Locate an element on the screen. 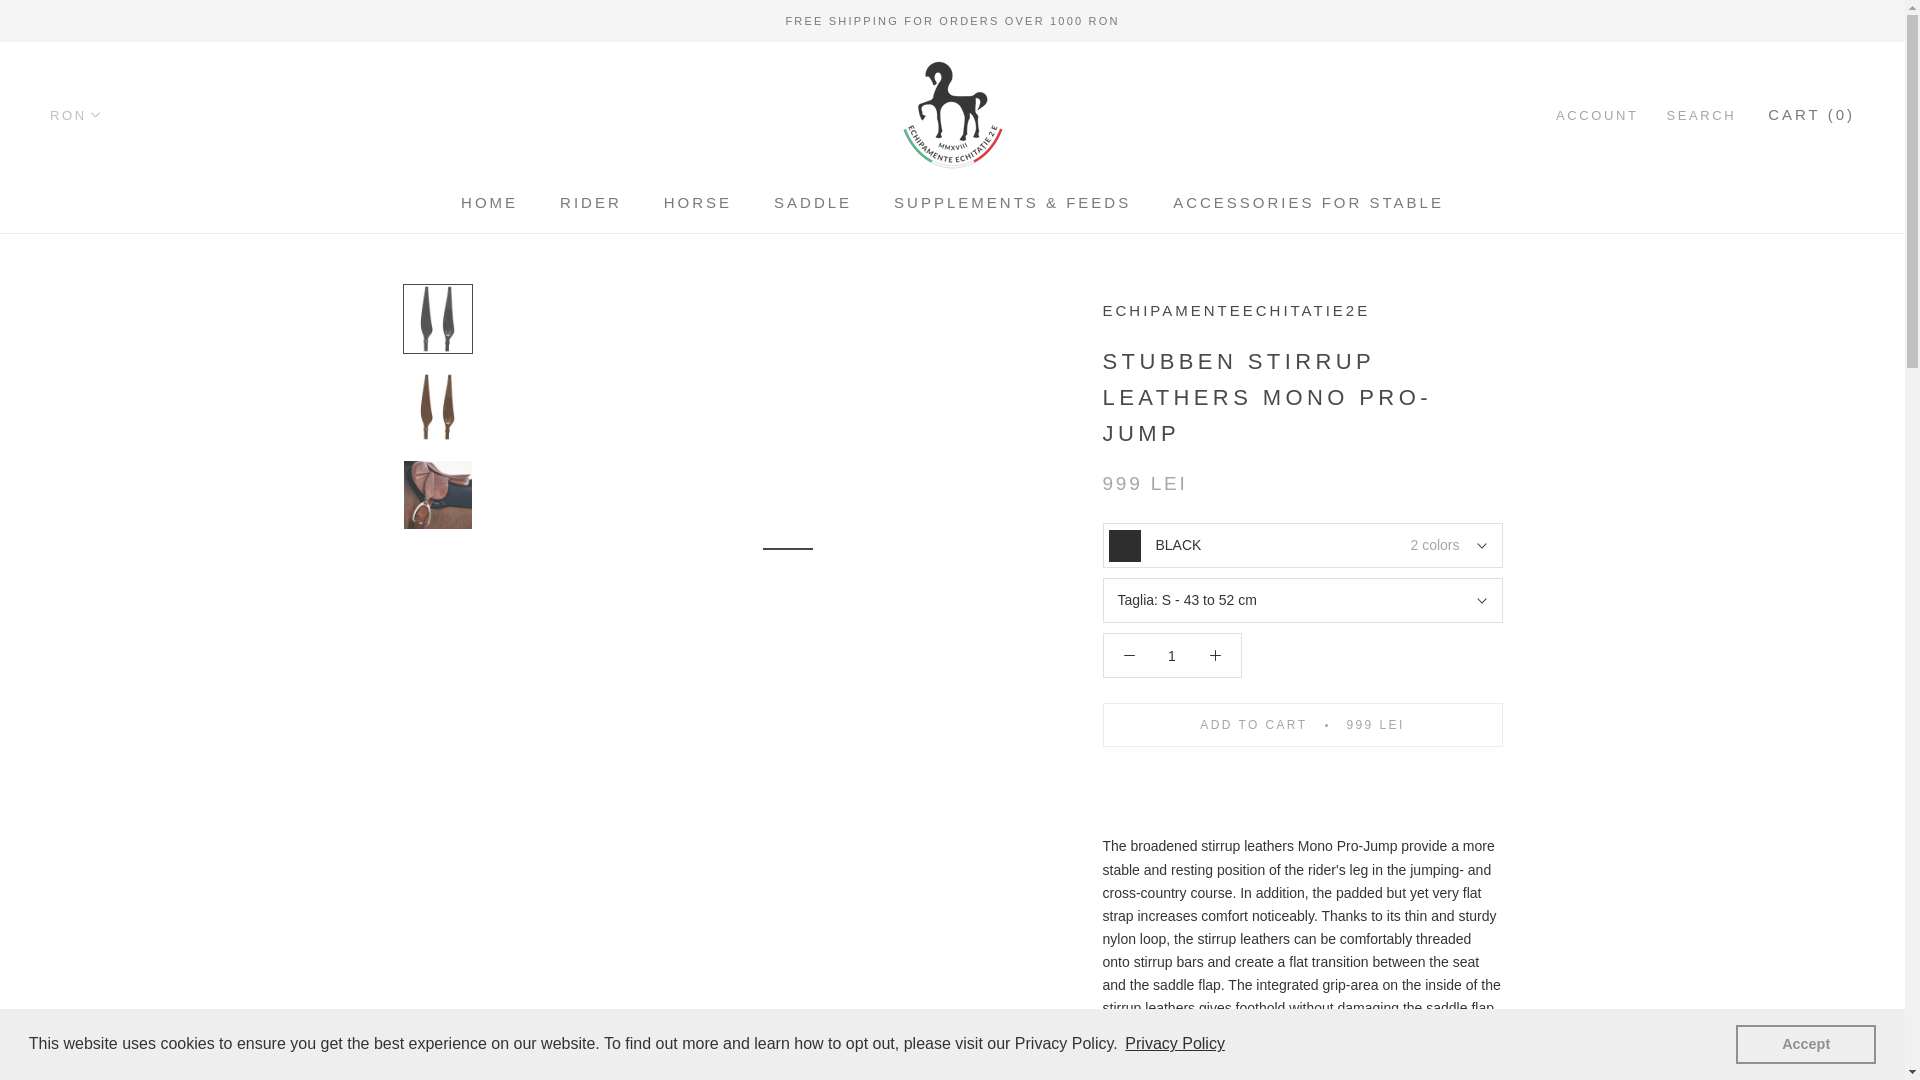 The height and width of the screenshot is (1080, 1920). Privacy Policy is located at coordinates (1174, 1044).